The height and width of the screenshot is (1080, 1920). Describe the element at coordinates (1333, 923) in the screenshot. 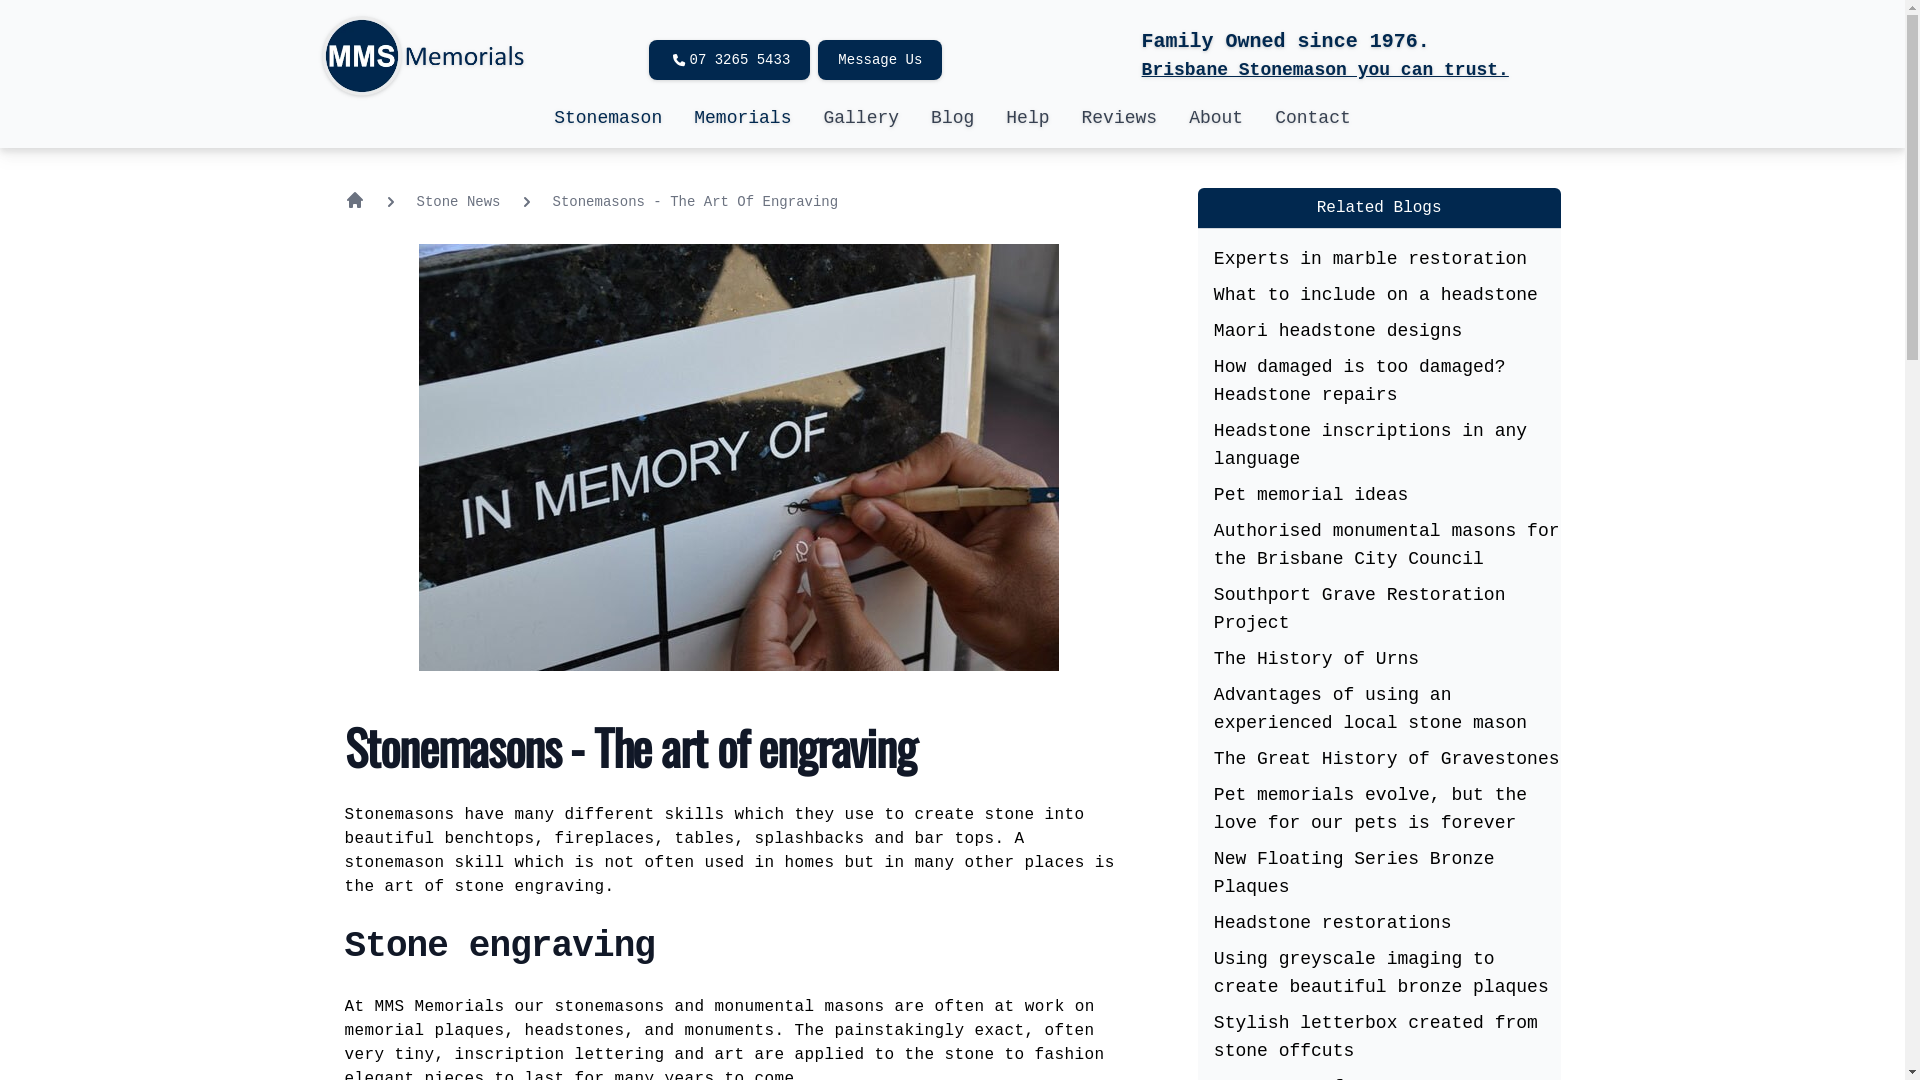

I see `Headstone restorations` at that location.